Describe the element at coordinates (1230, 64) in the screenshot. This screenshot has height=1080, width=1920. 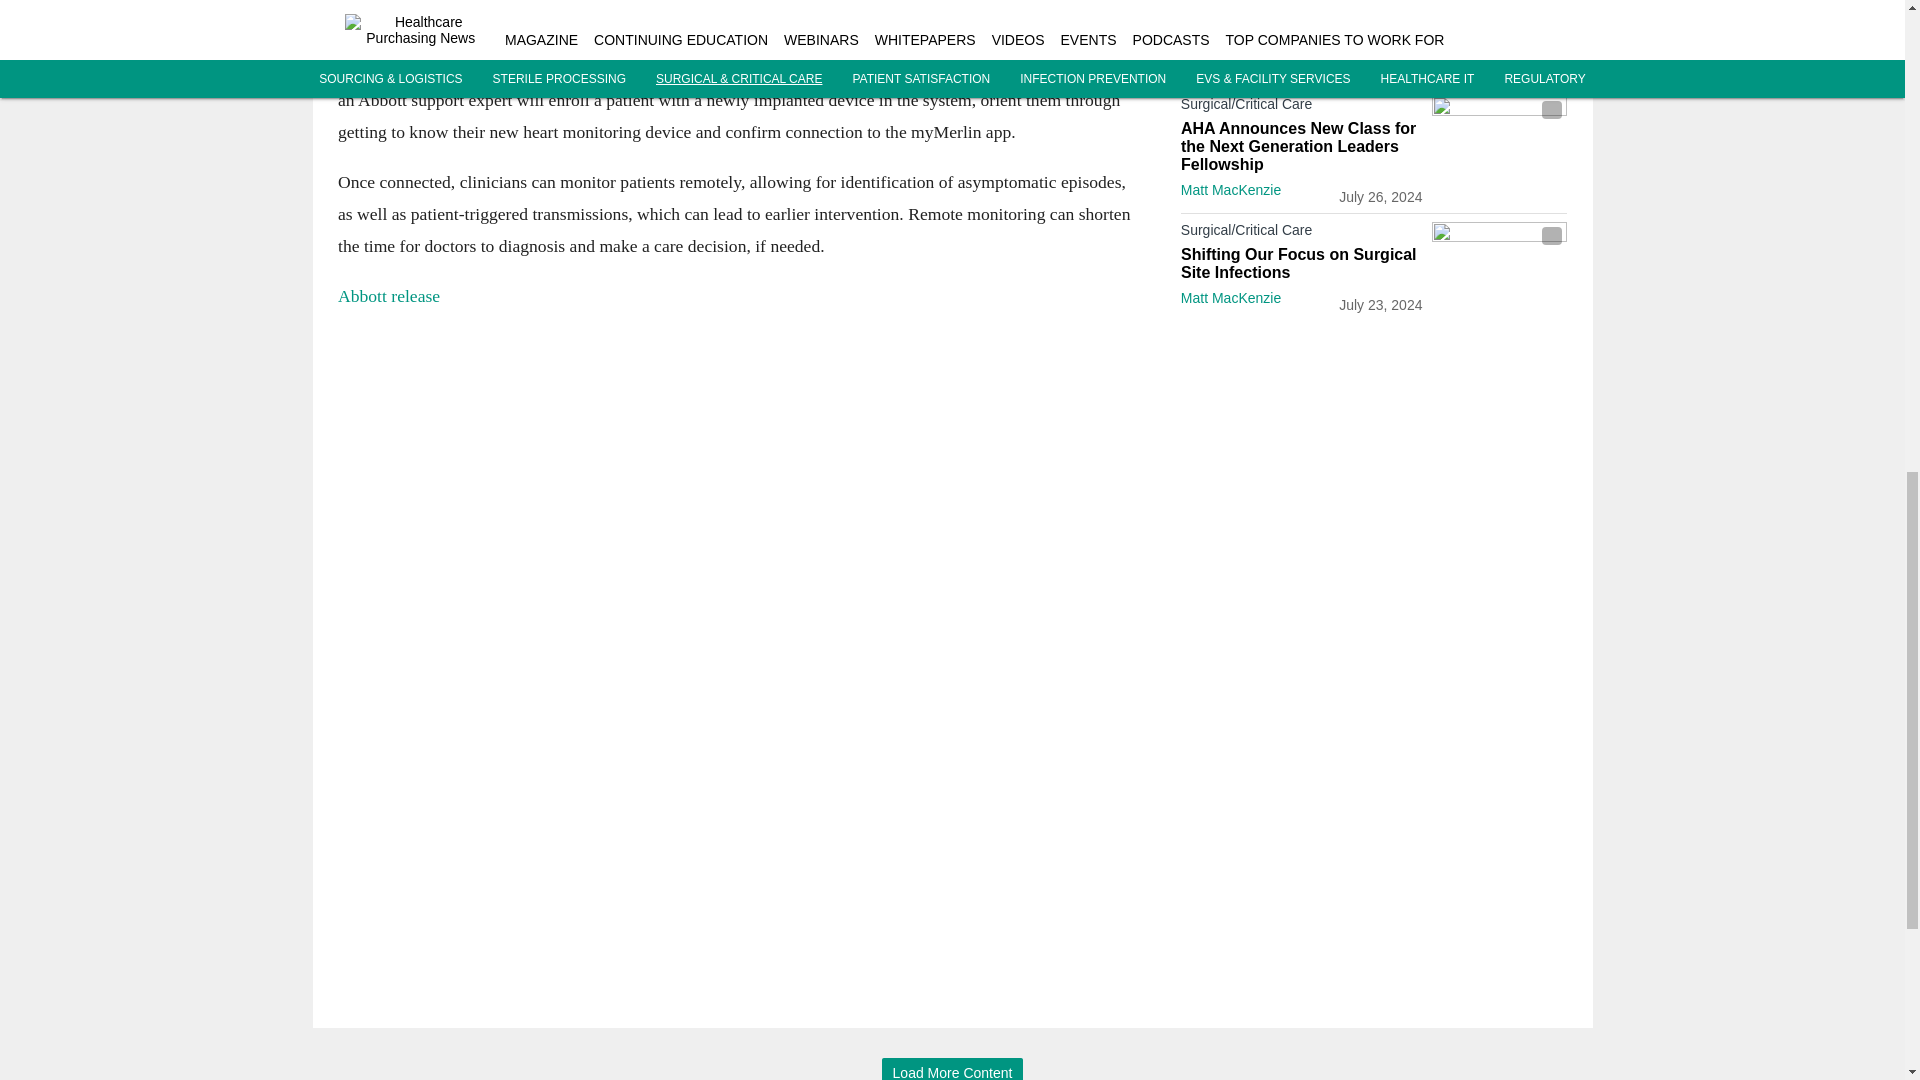
I see `Matt MacKenzie` at that location.